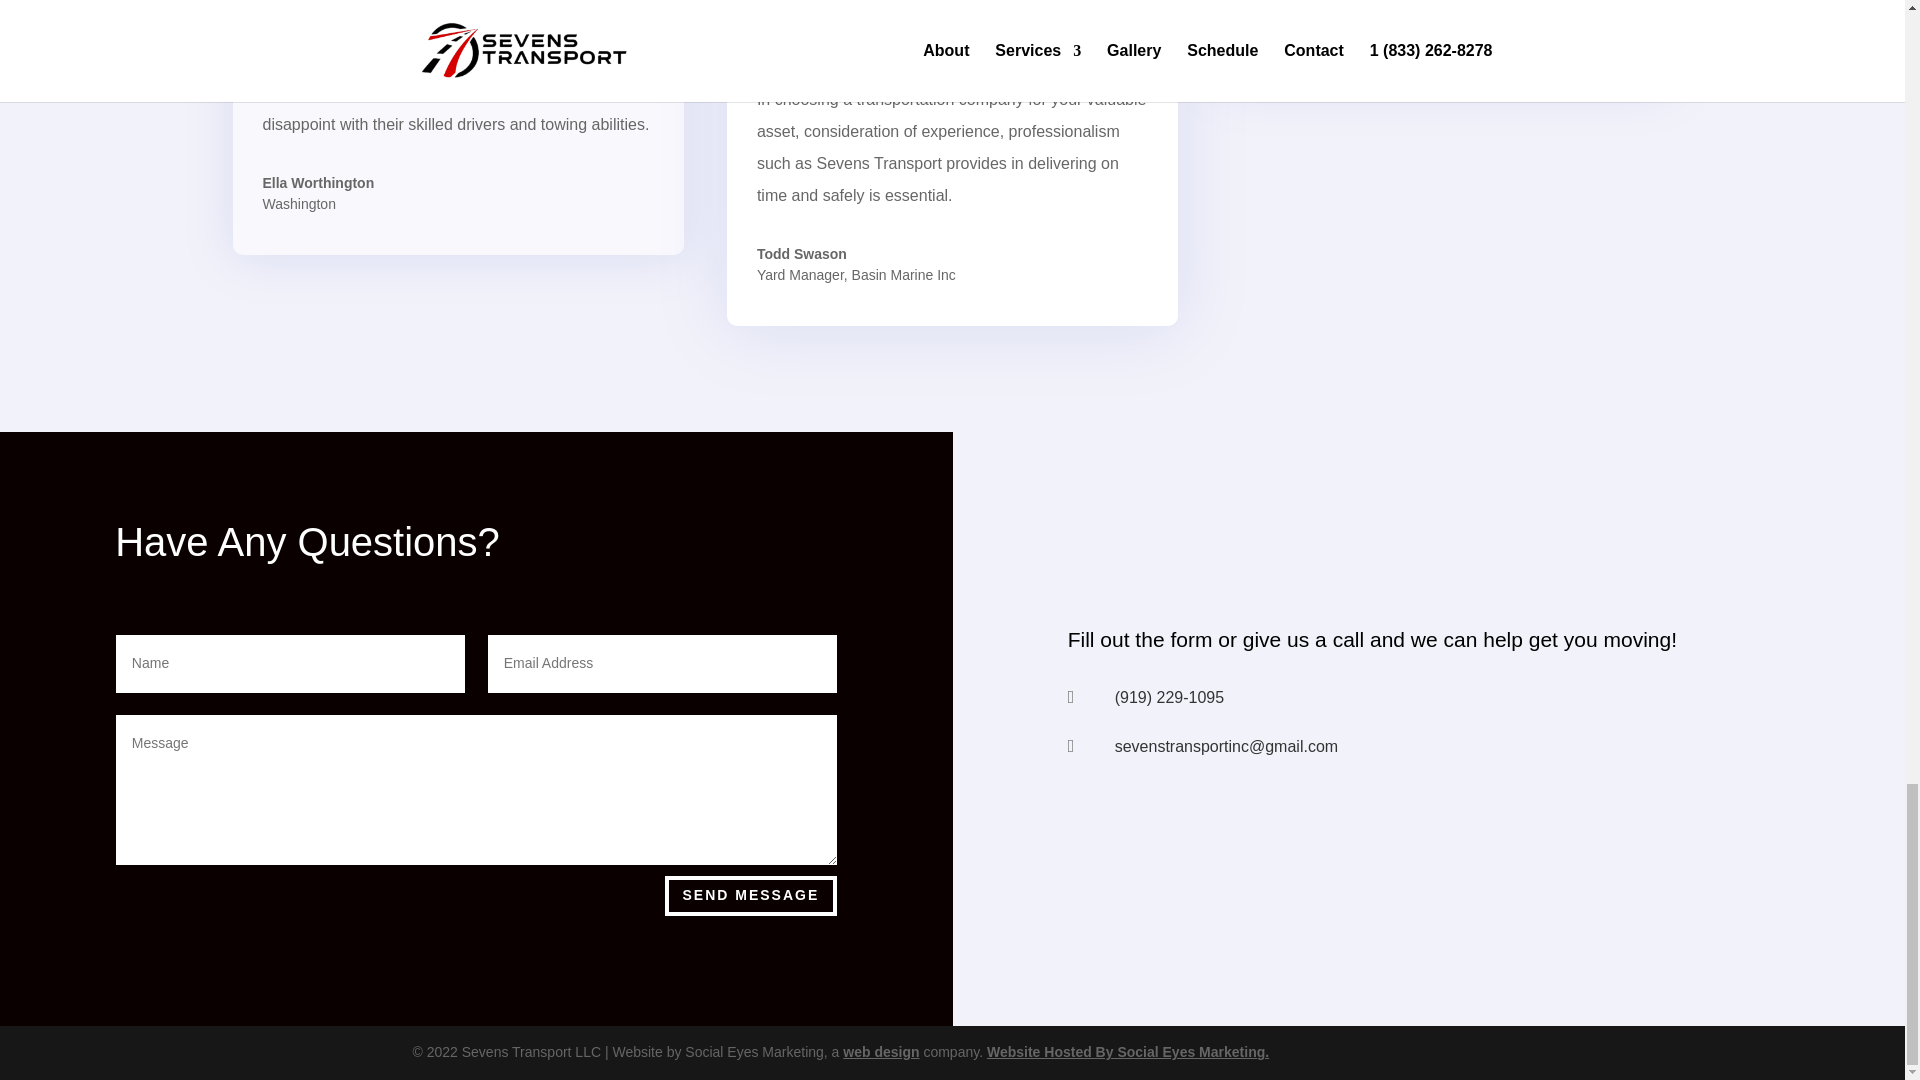 This screenshot has height=1080, width=1920. I want to click on web design, so click(880, 1052).